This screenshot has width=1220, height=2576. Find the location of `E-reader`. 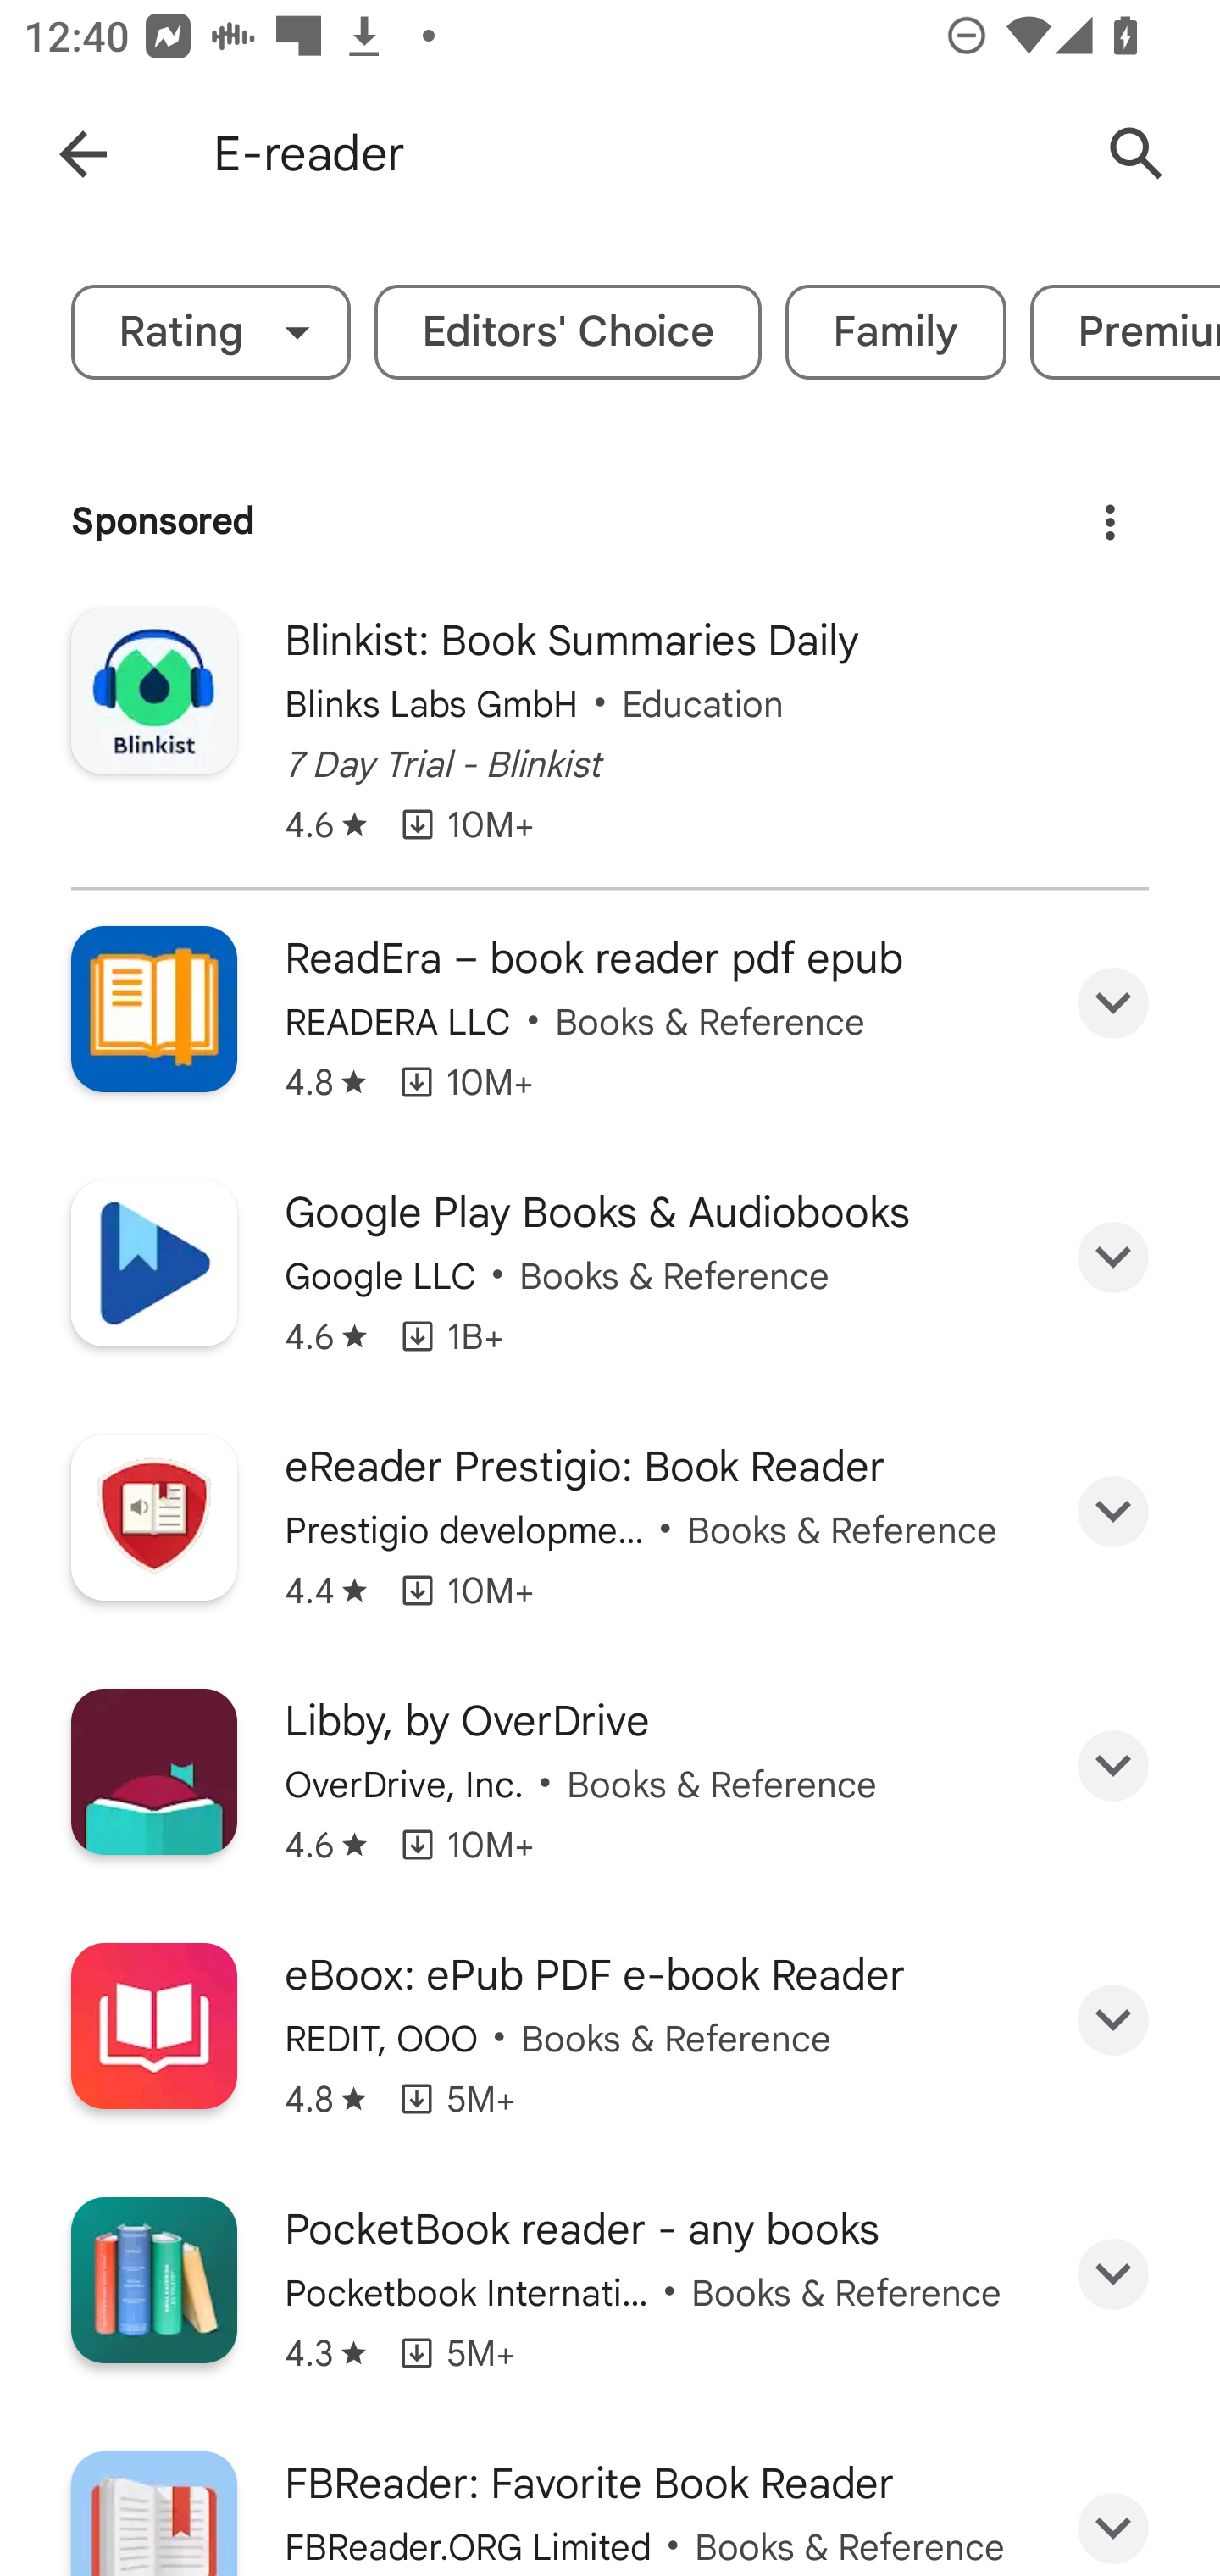

E-reader is located at coordinates (639, 154).